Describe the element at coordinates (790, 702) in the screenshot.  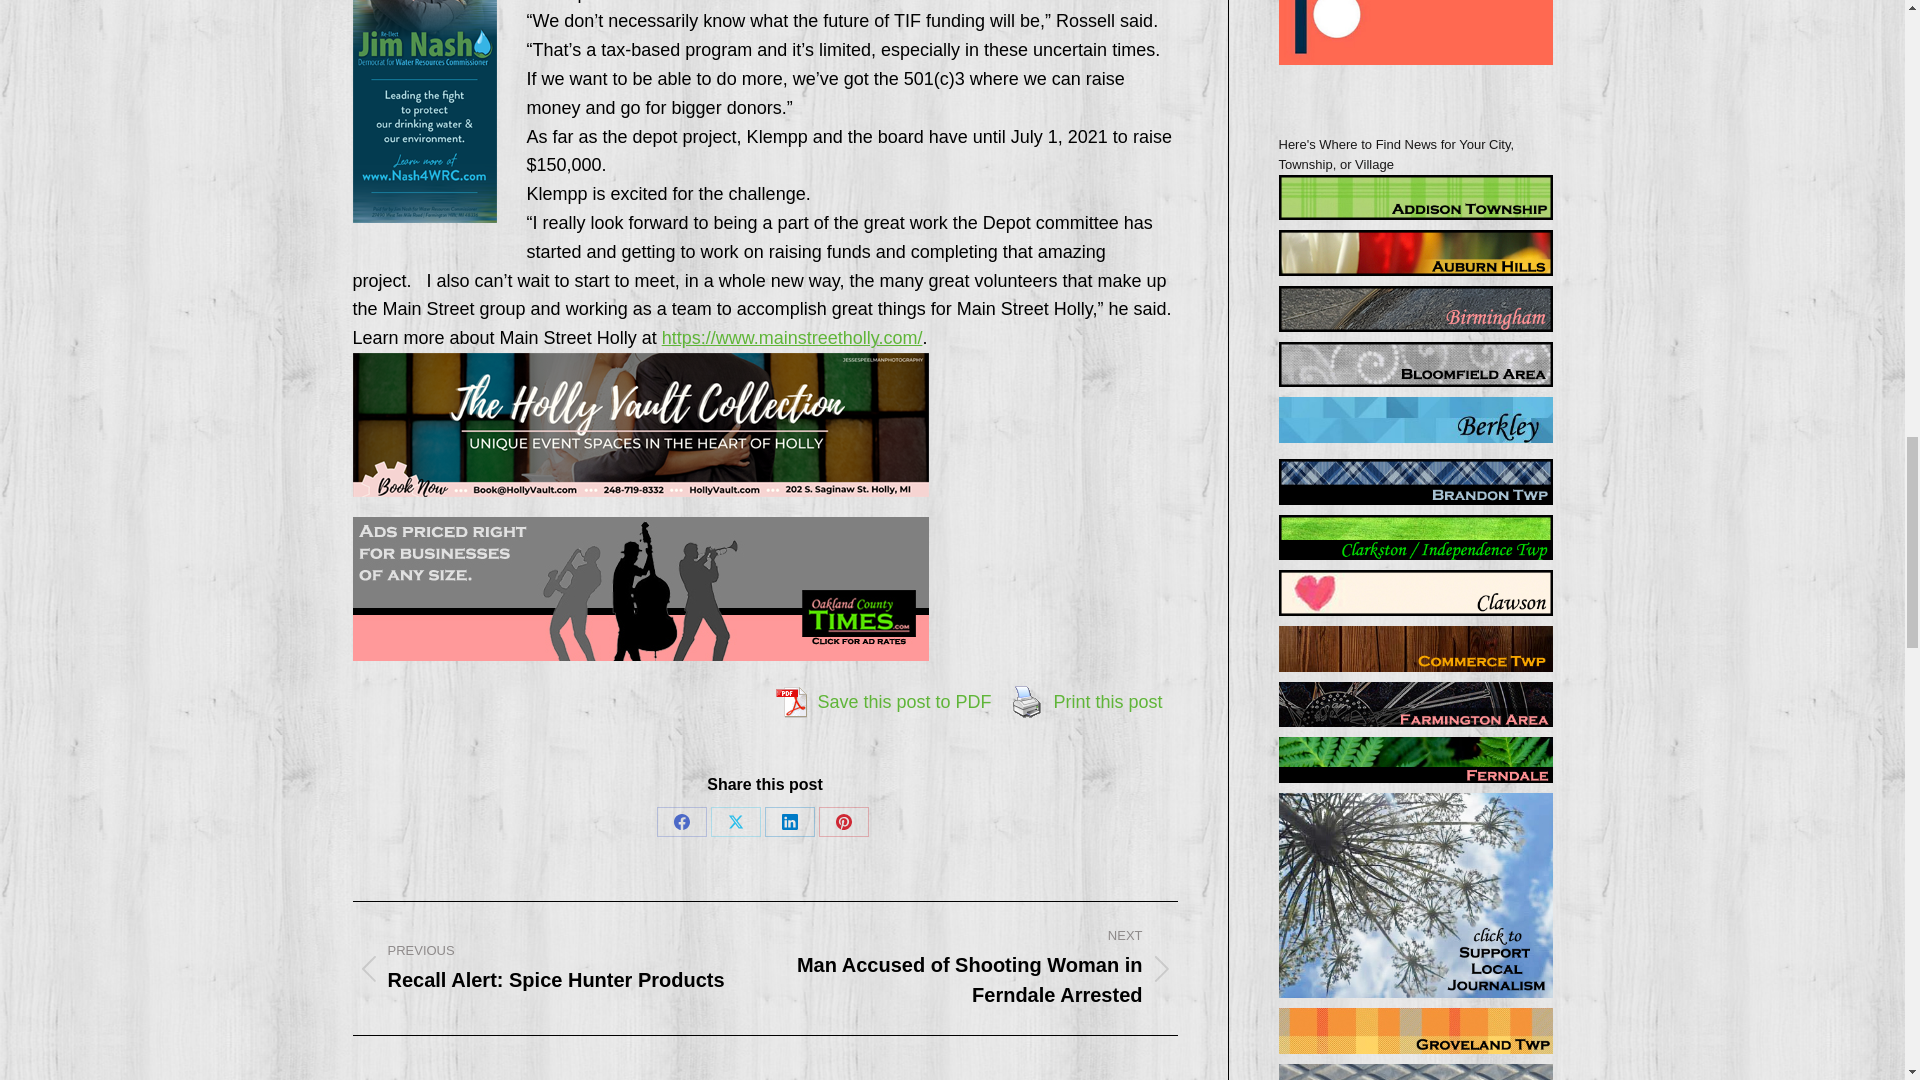
I see `View PDF` at that location.